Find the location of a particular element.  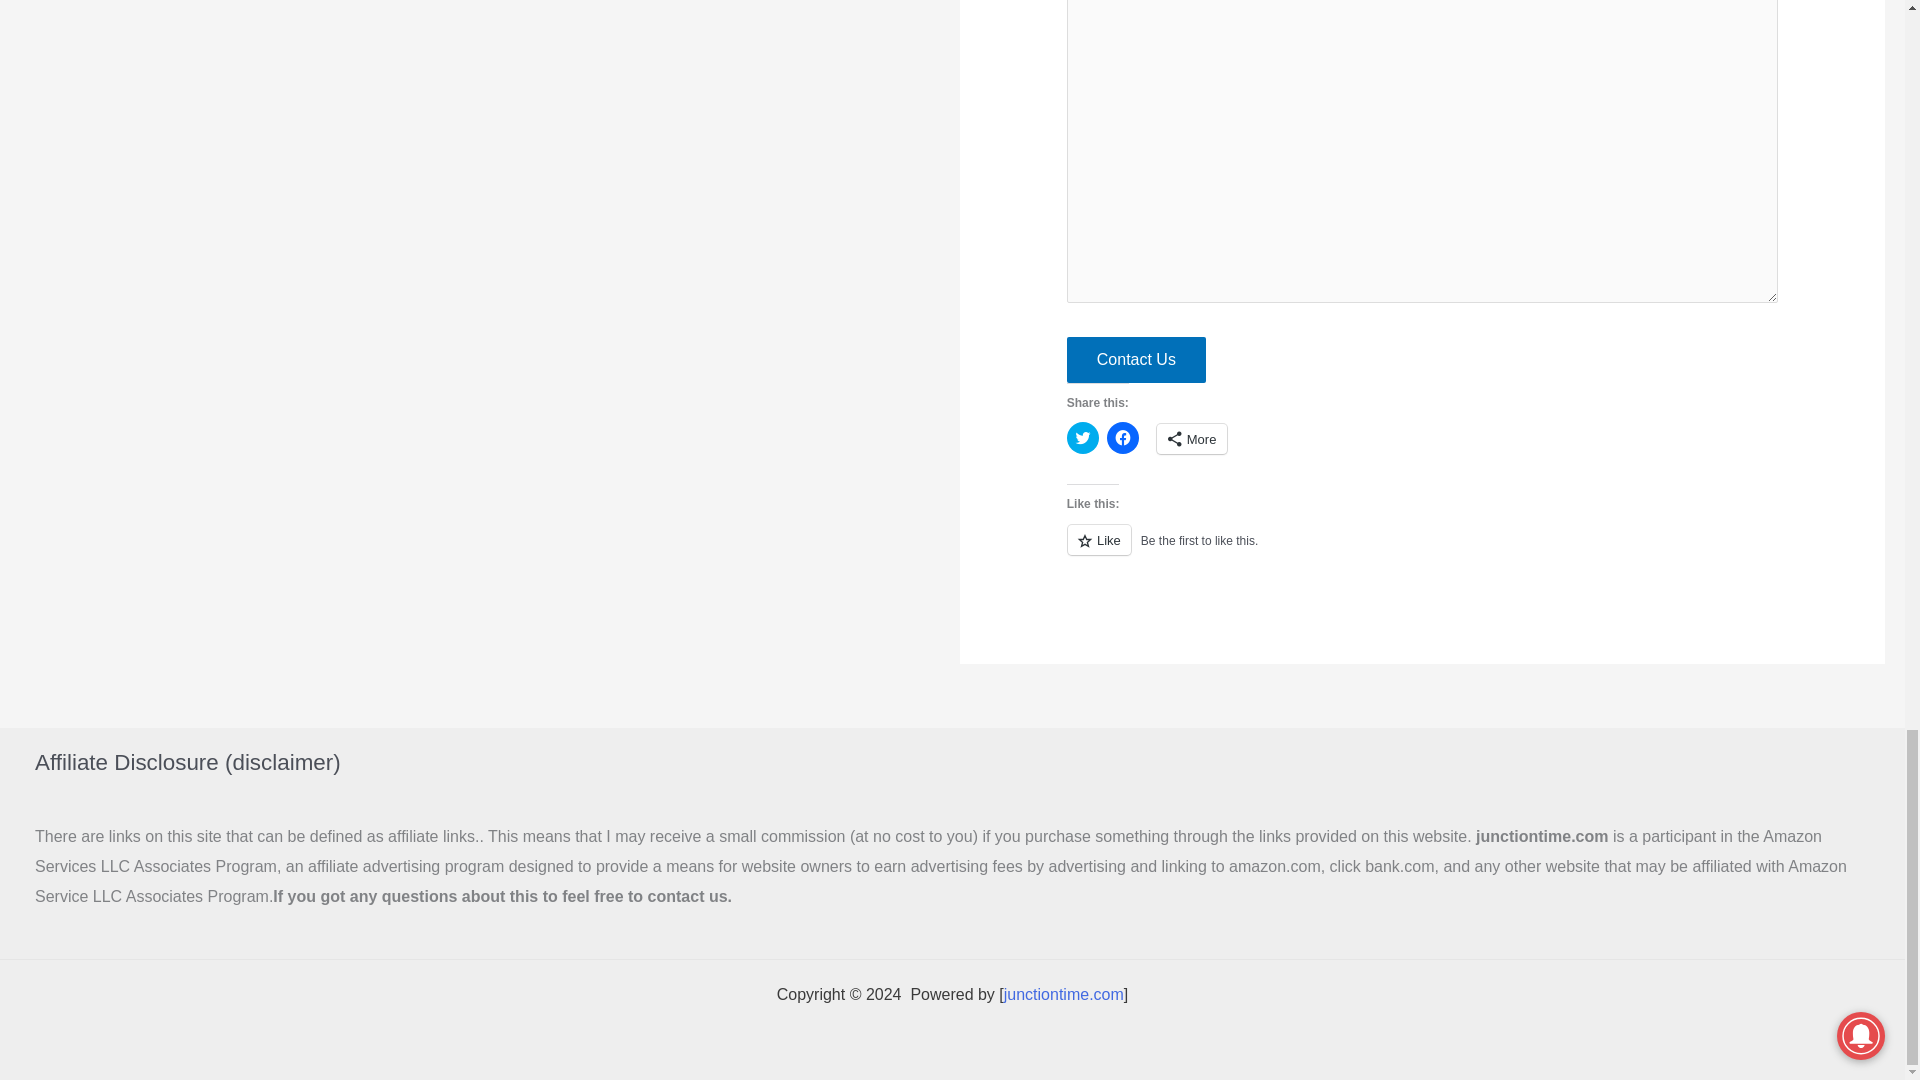

More is located at coordinates (1192, 438).